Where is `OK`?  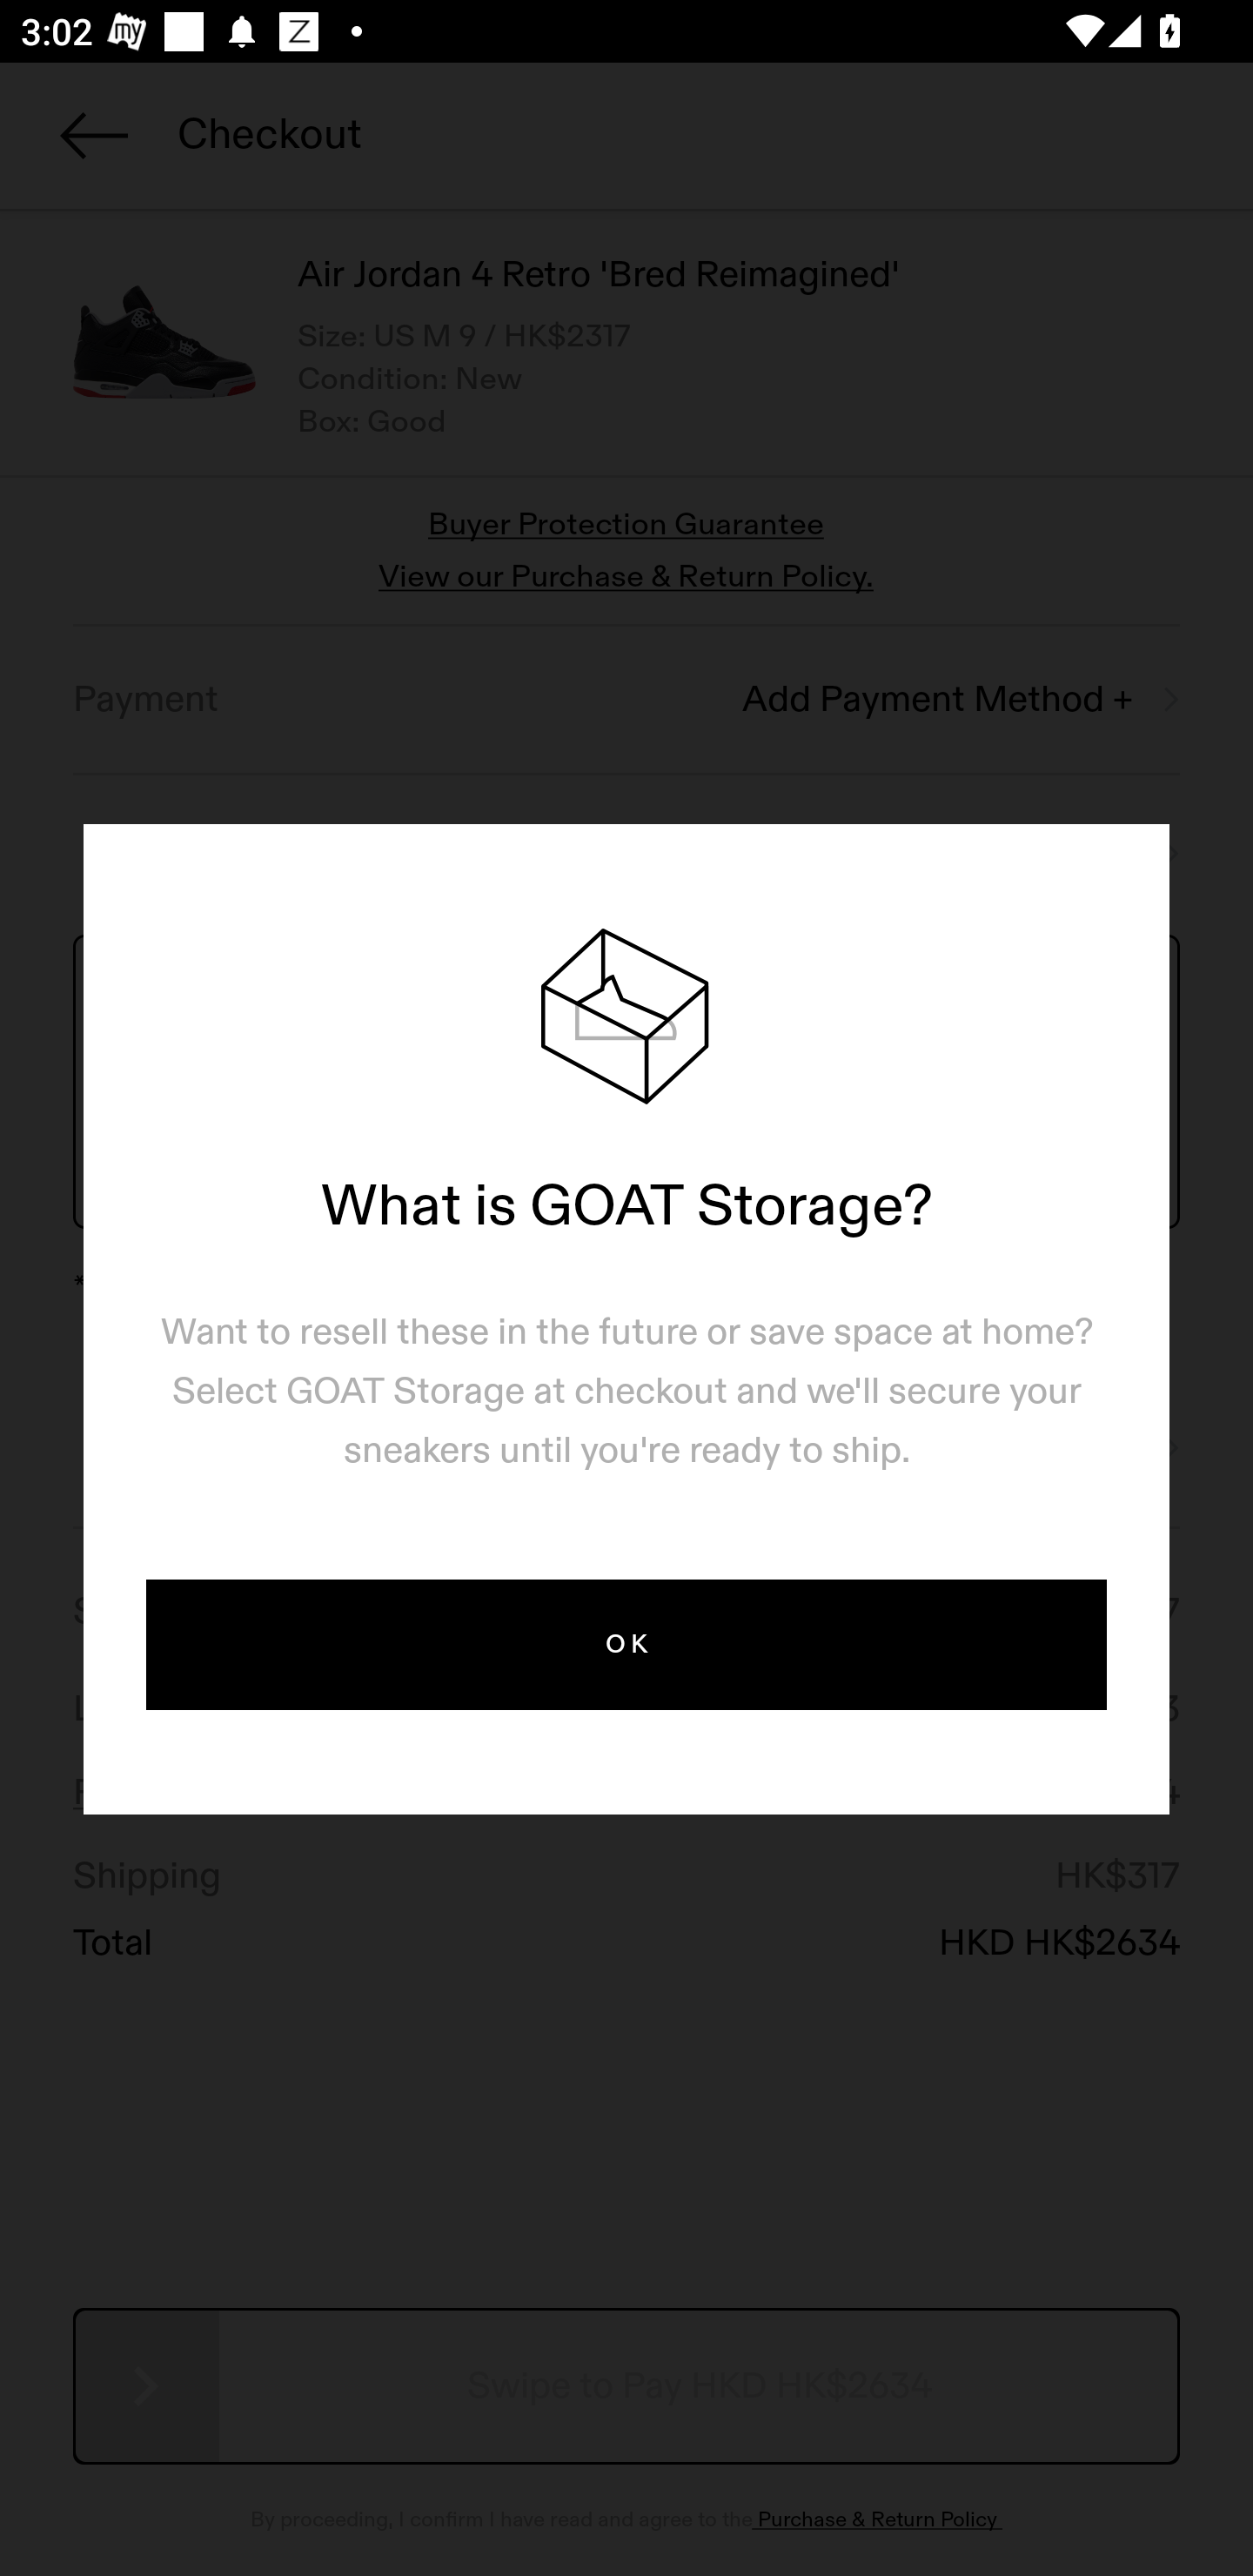
OK is located at coordinates (626, 1645).